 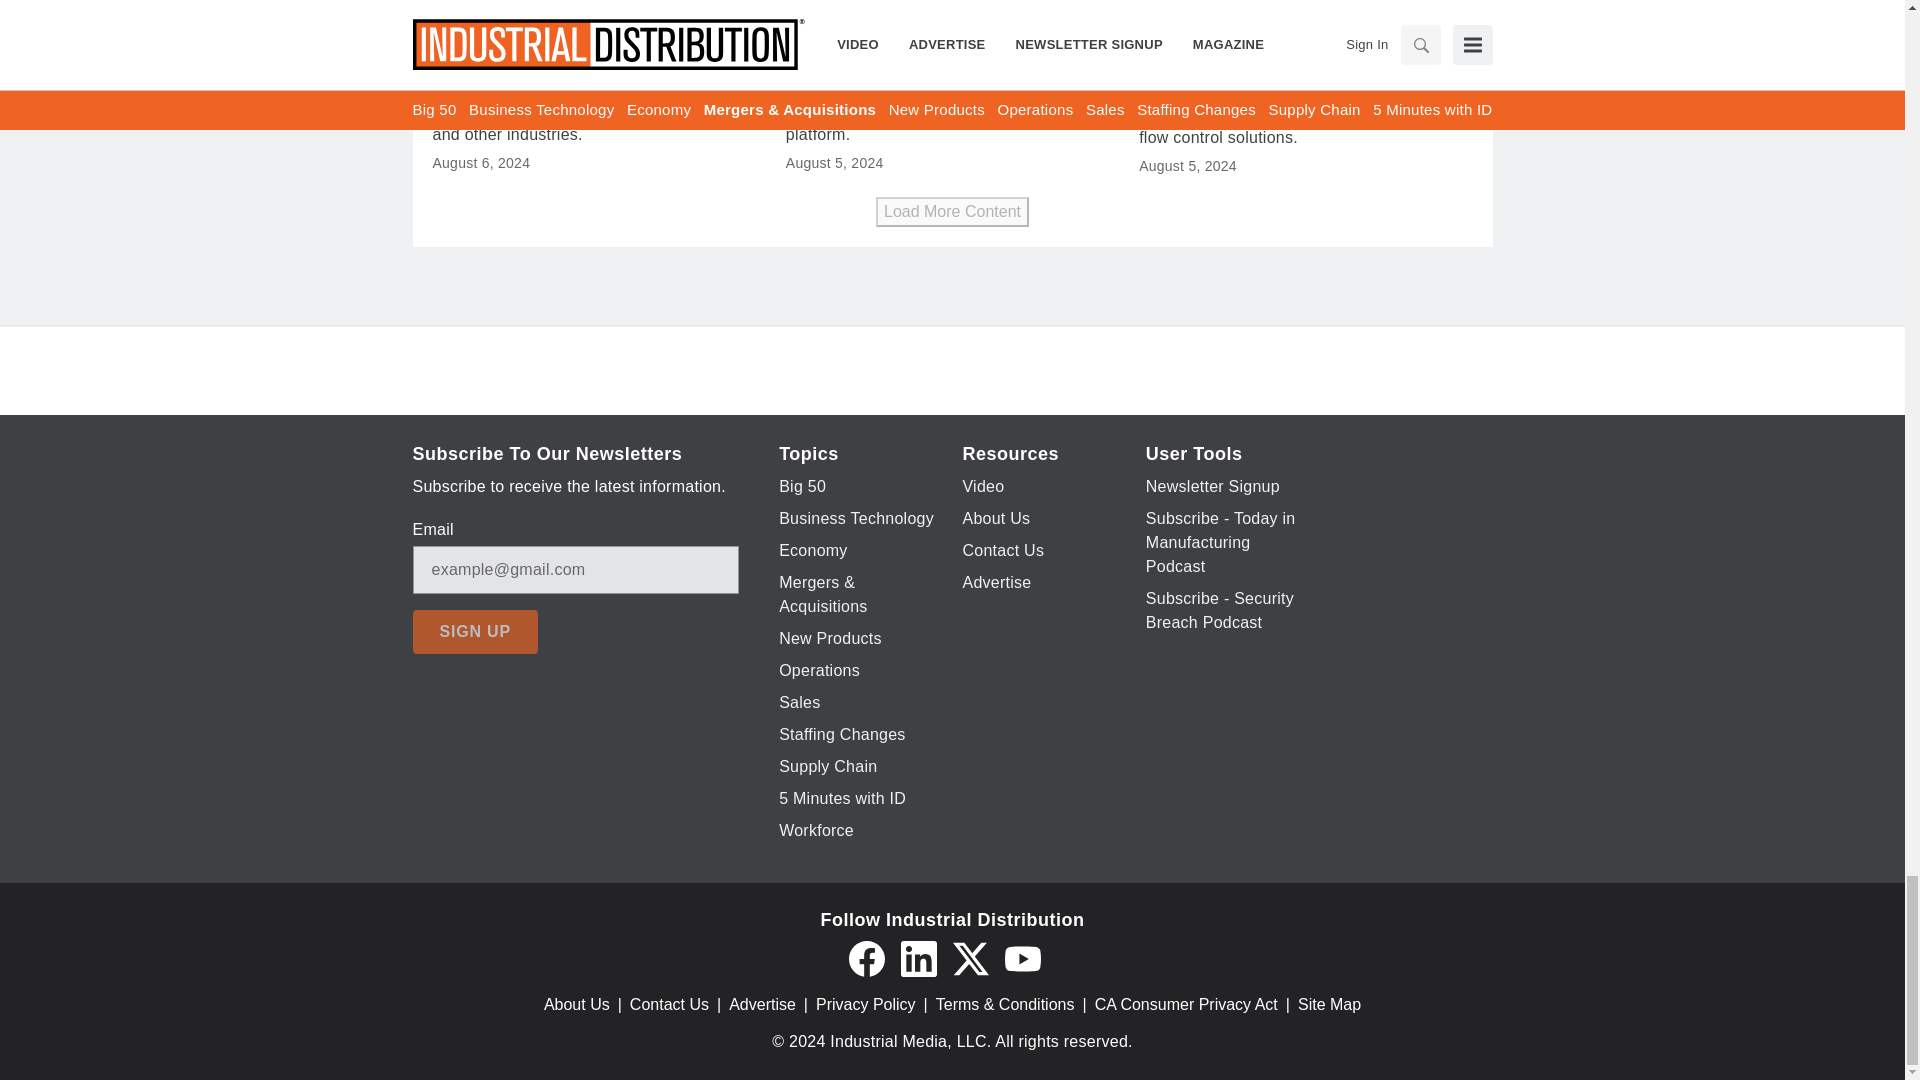 I want to click on LinkedIn icon, so click(x=918, y=958).